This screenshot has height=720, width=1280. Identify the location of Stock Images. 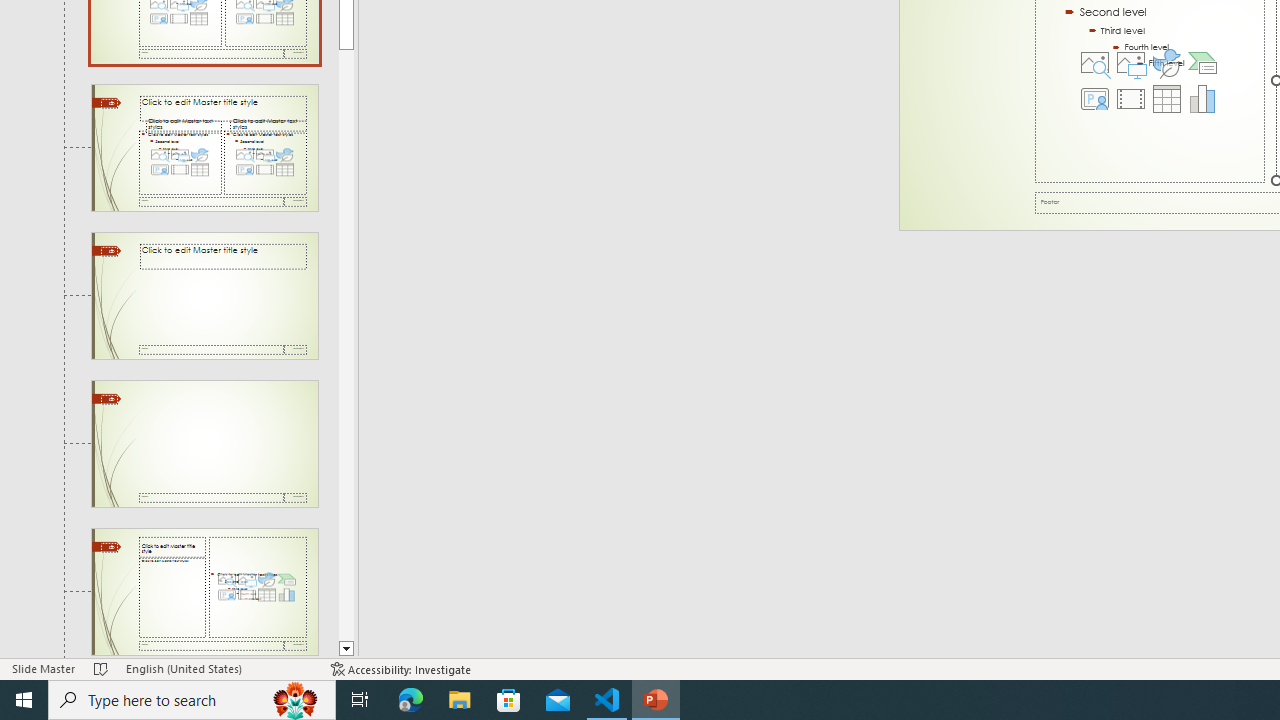
(1095, 62).